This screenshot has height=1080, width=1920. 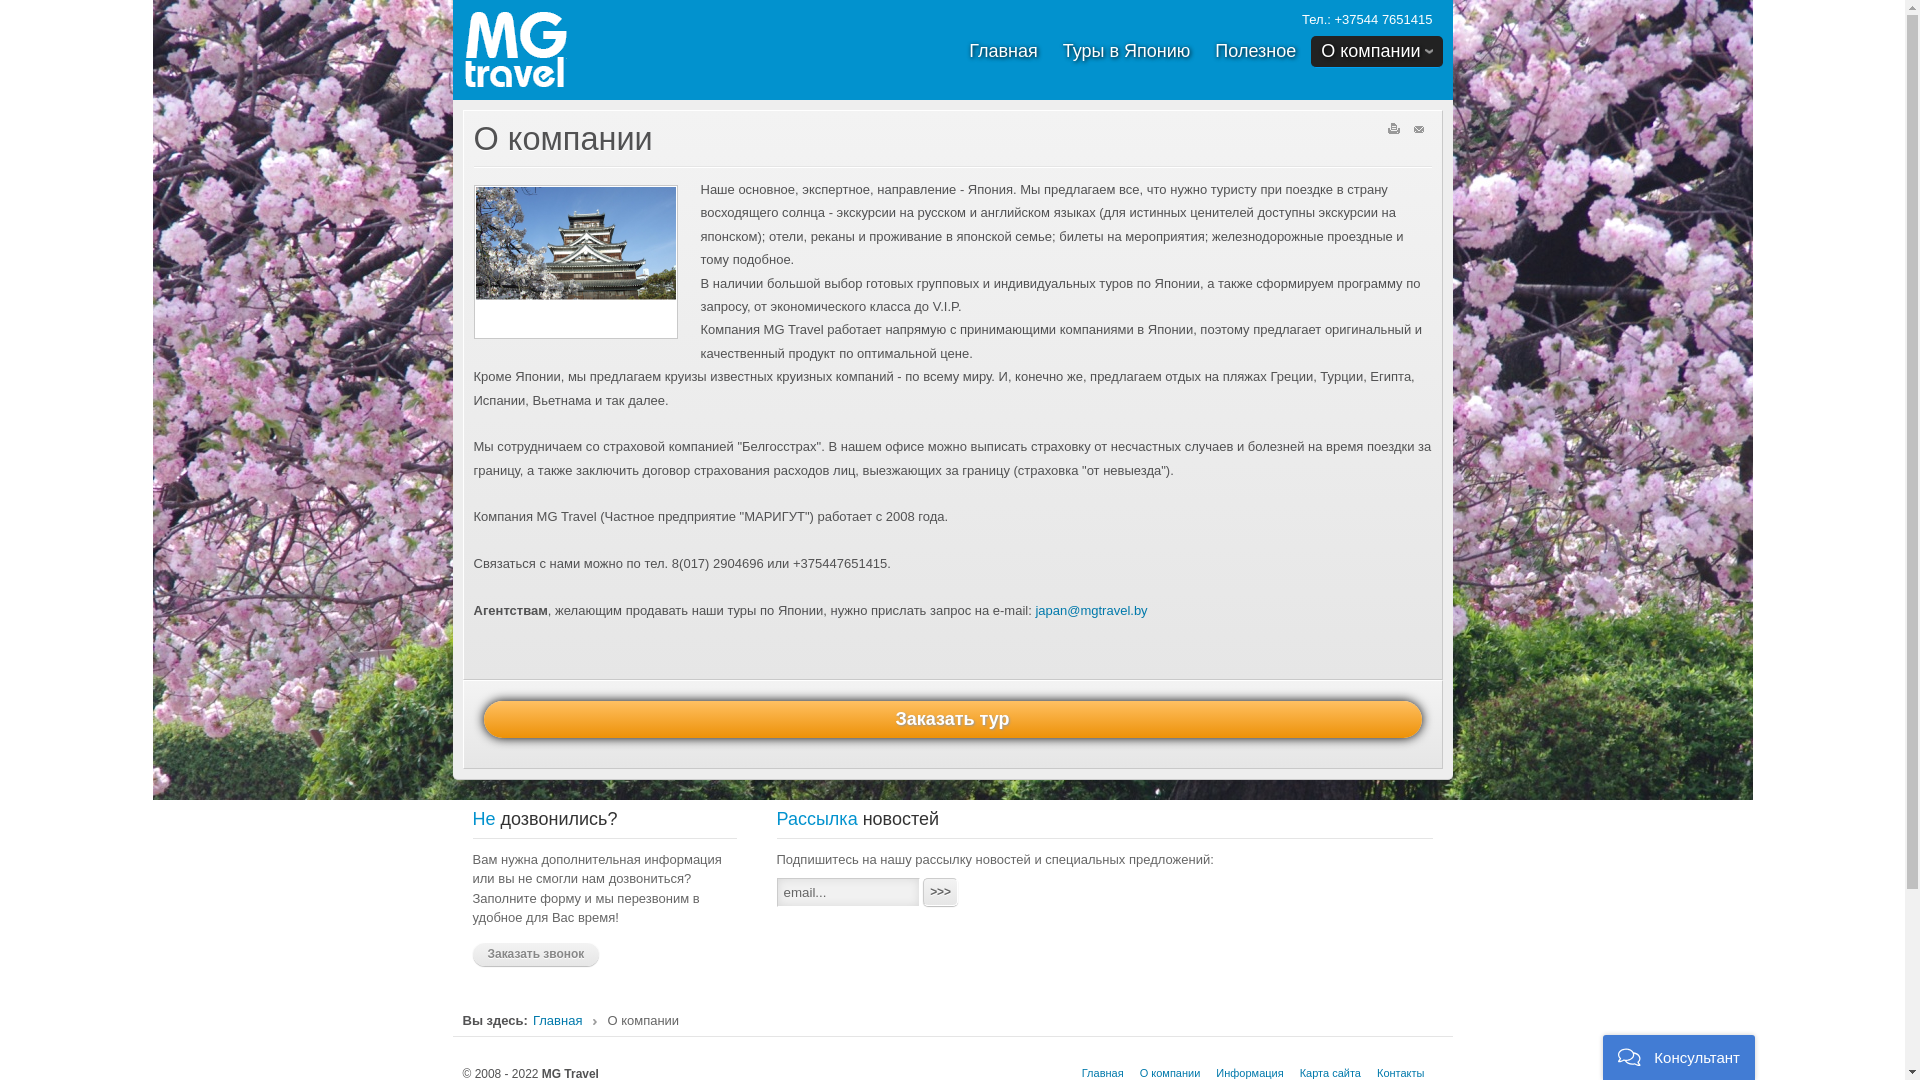 What do you see at coordinates (1091, 610) in the screenshot?
I see `japan@mgtravel.by` at bounding box center [1091, 610].